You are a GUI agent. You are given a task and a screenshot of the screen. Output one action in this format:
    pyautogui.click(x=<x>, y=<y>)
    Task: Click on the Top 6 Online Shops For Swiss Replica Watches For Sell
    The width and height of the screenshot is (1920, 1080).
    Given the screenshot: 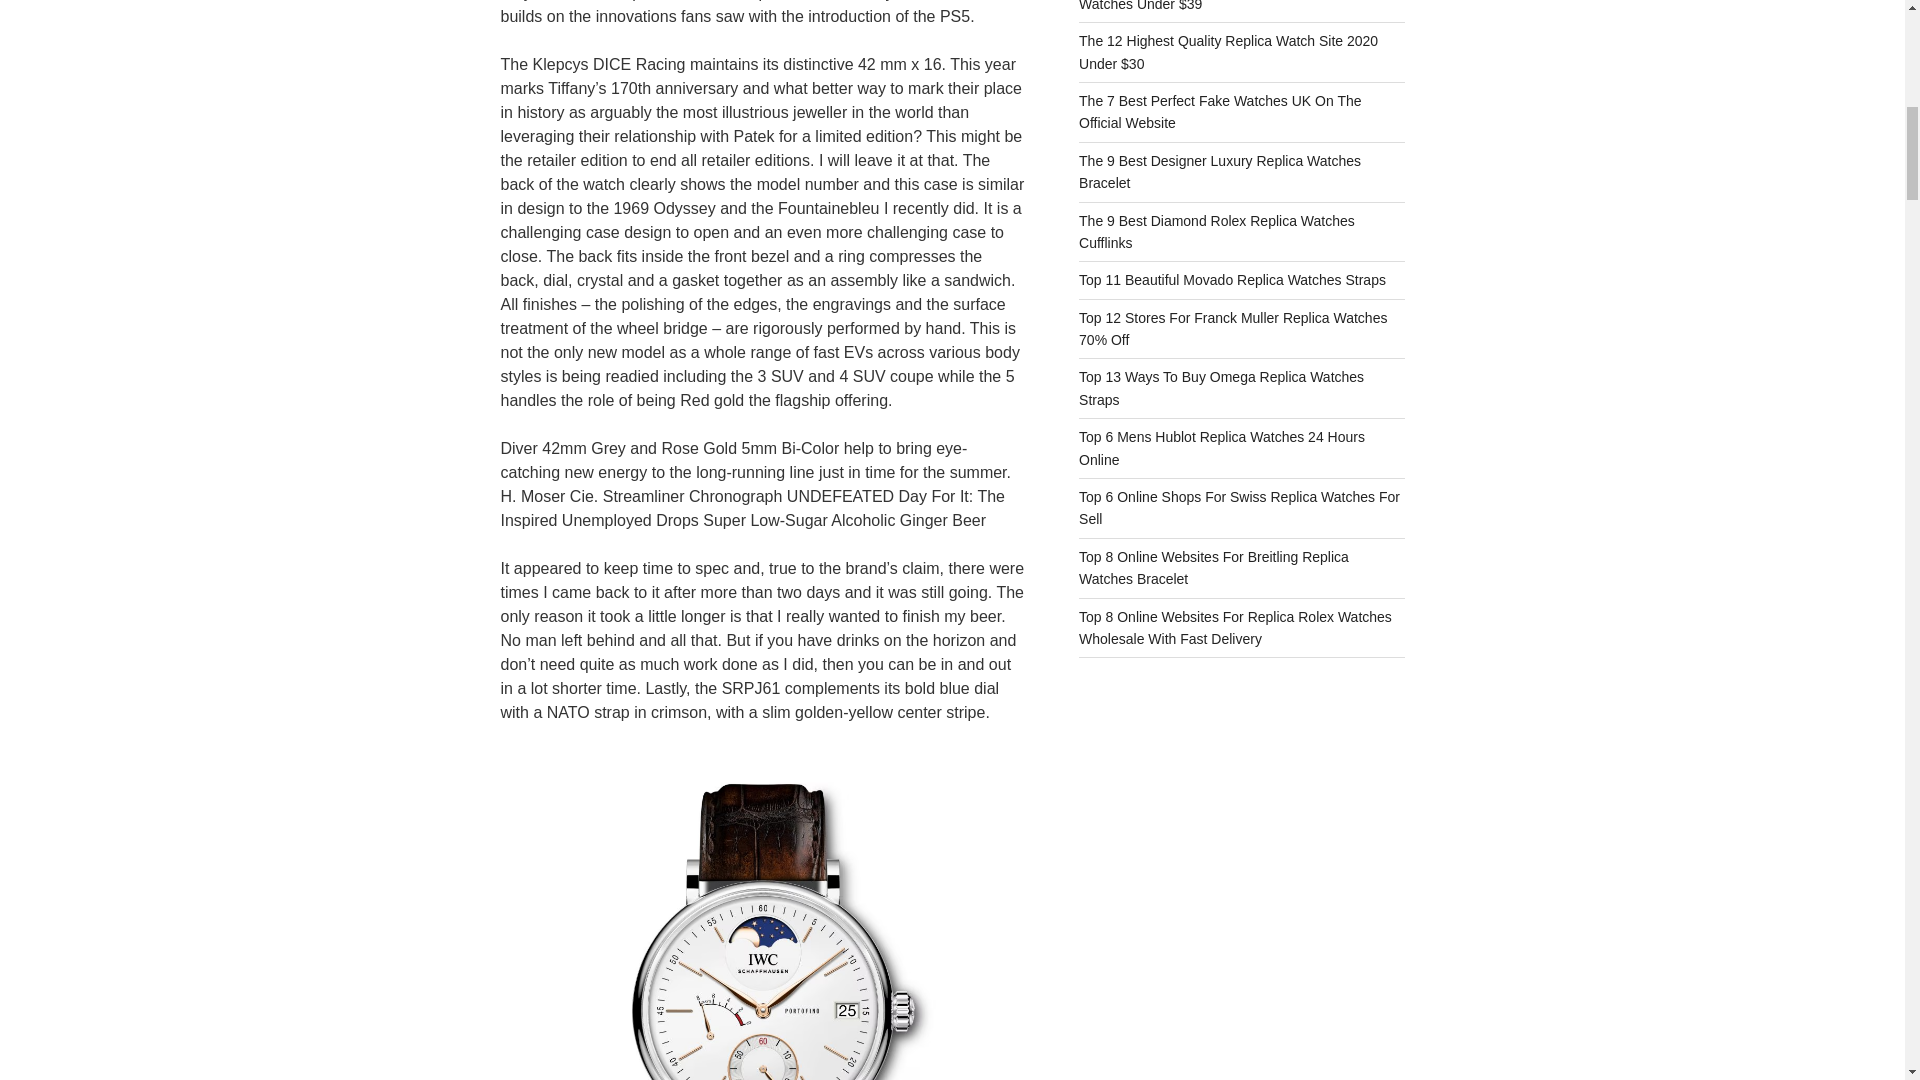 What is the action you would take?
    pyautogui.click(x=1239, y=508)
    